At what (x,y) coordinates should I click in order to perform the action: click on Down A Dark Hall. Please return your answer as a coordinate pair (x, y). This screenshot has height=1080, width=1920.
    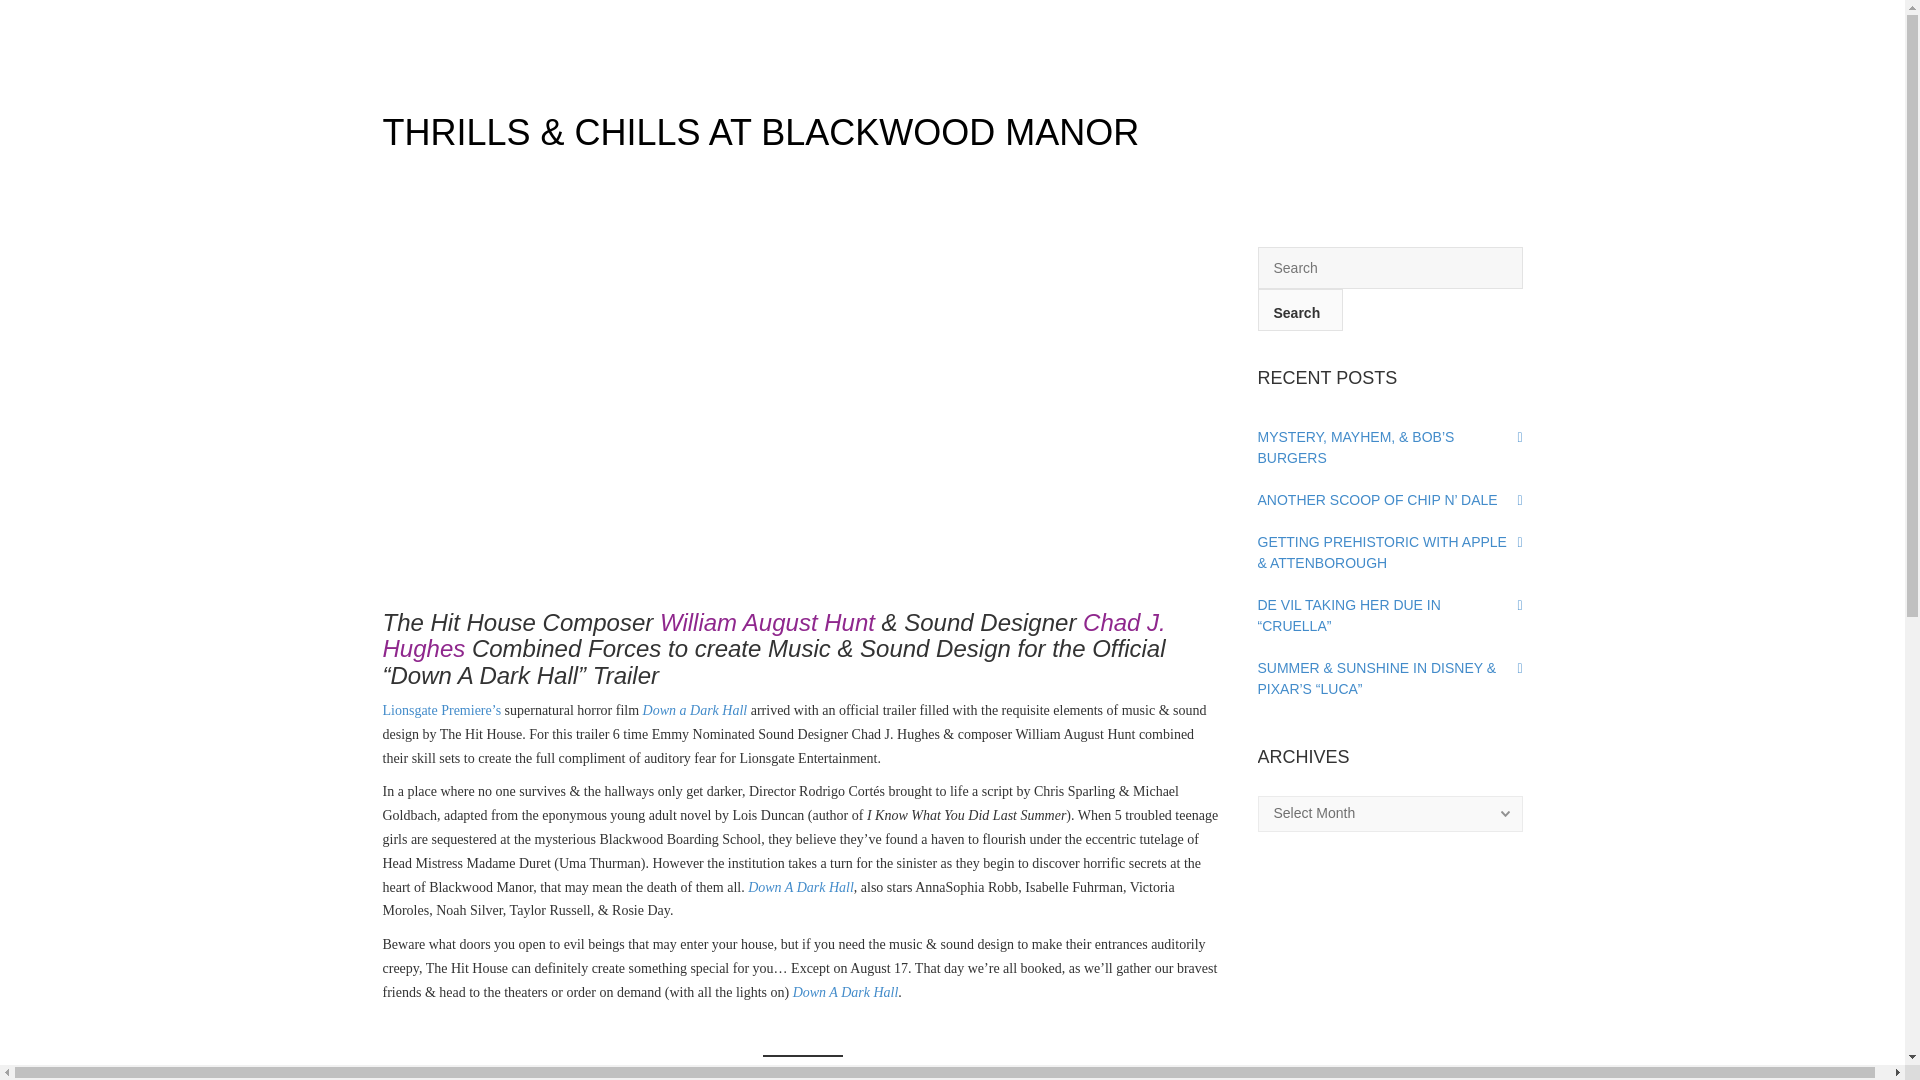
    Looking at the image, I should click on (801, 888).